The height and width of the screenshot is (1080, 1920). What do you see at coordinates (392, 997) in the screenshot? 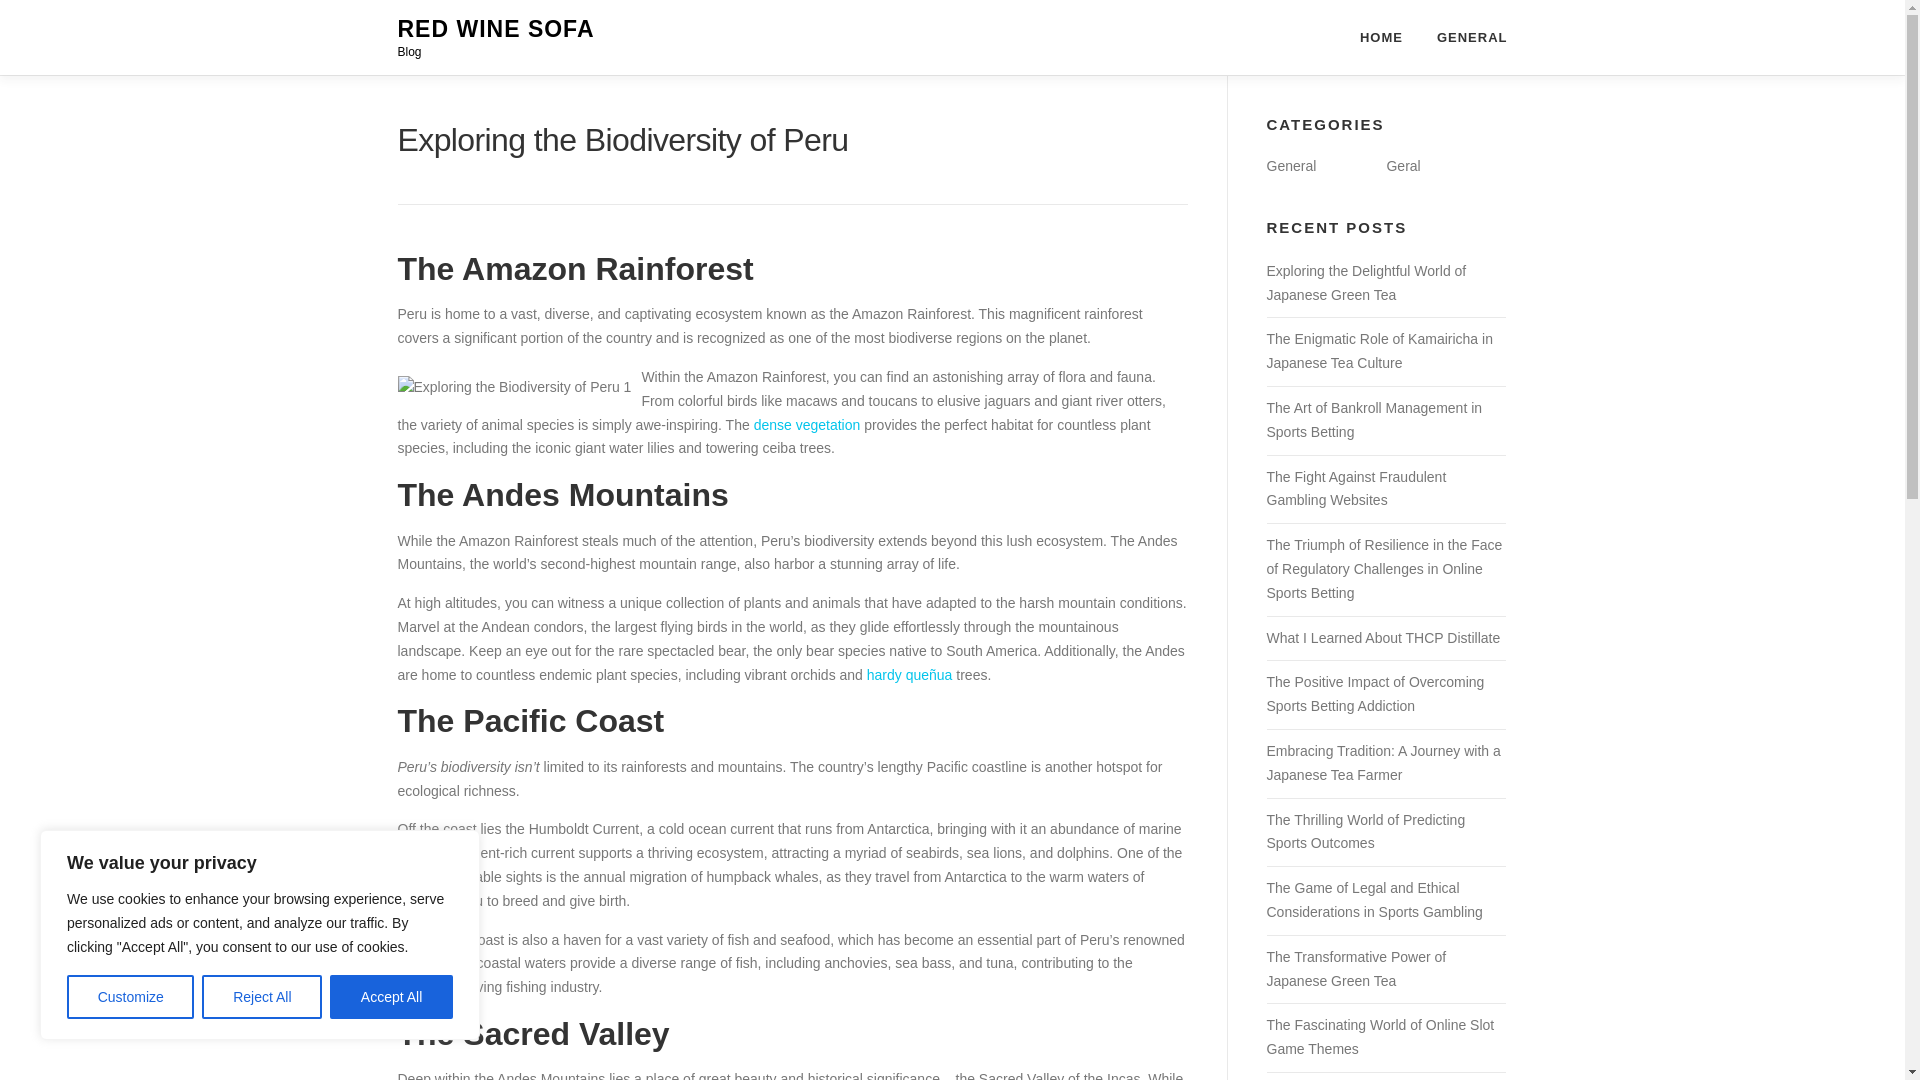
I see `Accept All` at bounding box center [392, 997].